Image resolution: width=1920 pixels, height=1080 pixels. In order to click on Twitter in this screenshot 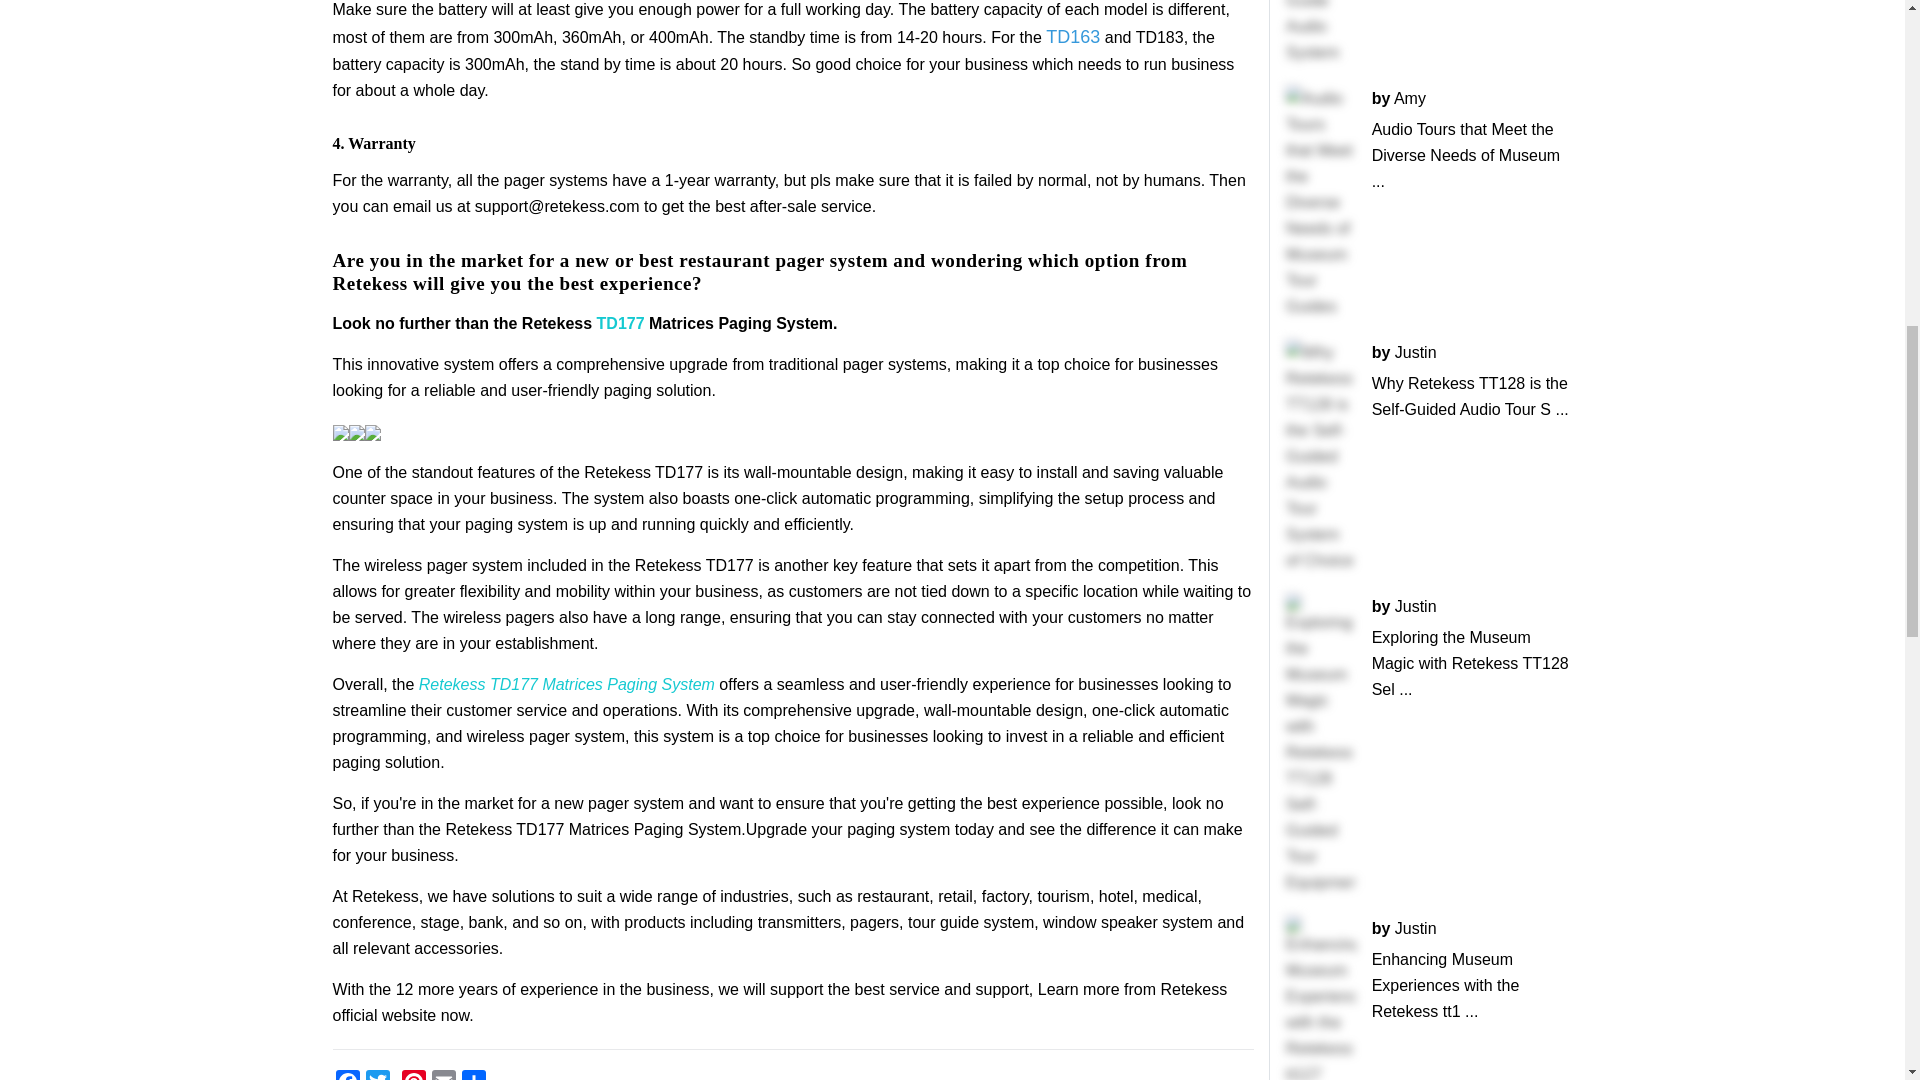, I will do `click(378, 1075)`.